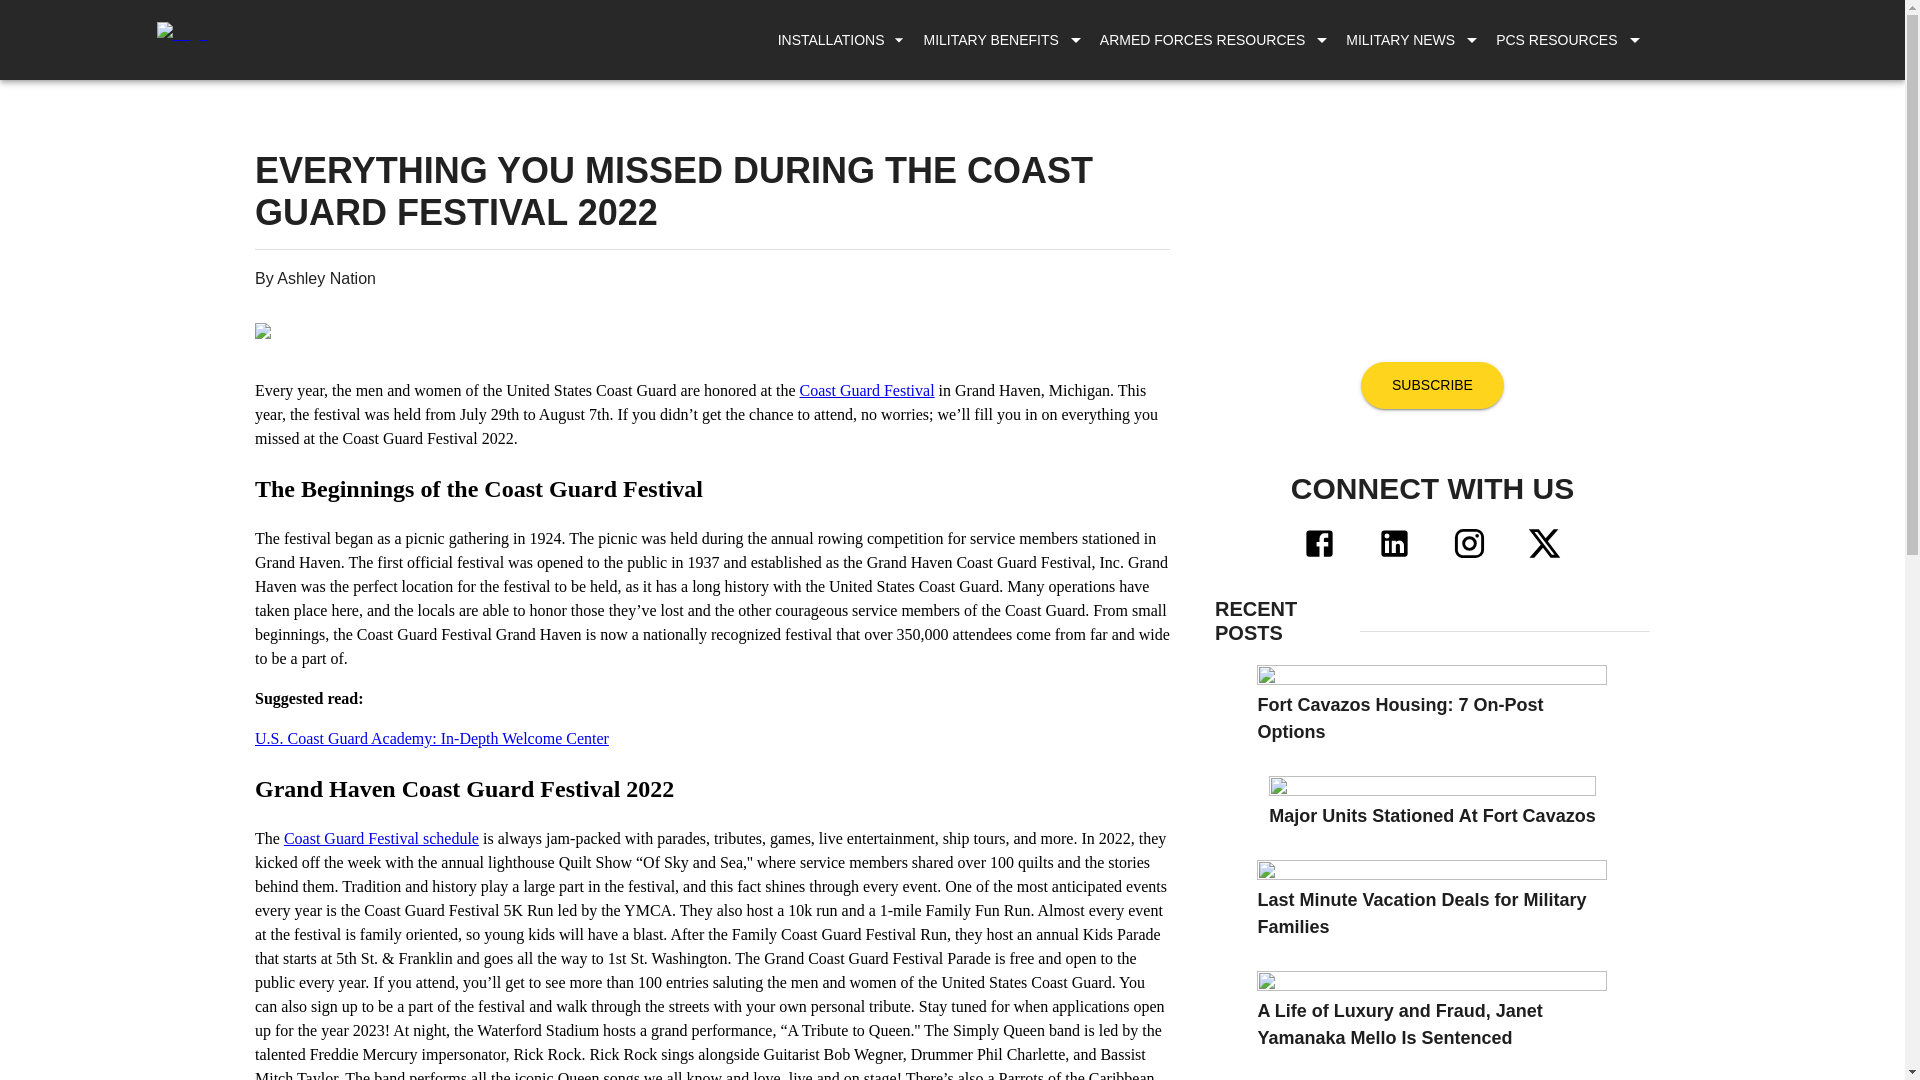 This screenshot has width=1920, height=1080. I want to click on Last Minute Vacation Deals for Military Families, so click(1432, 900).